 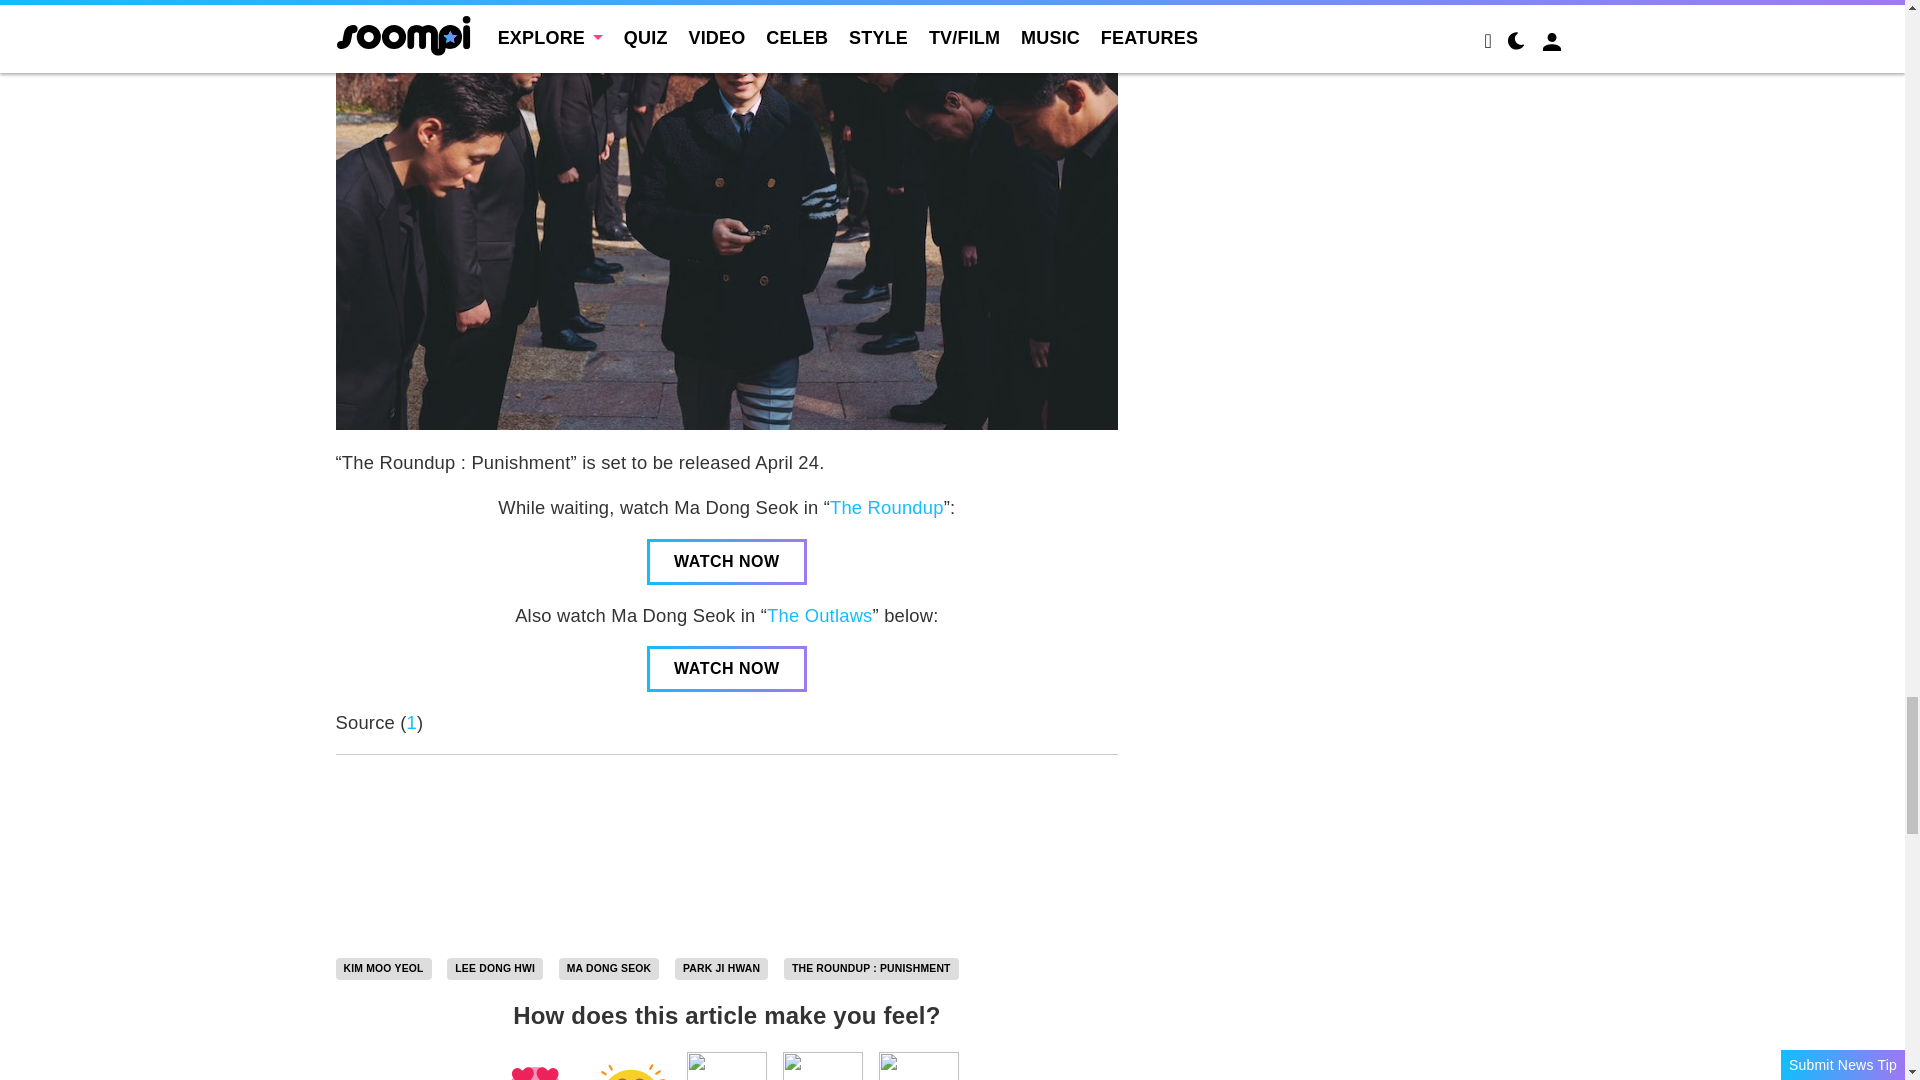 What do you see at coordinates (726, 668) in the screenshot?
I see `WATCH NOW` at bounding box center [726, 668].